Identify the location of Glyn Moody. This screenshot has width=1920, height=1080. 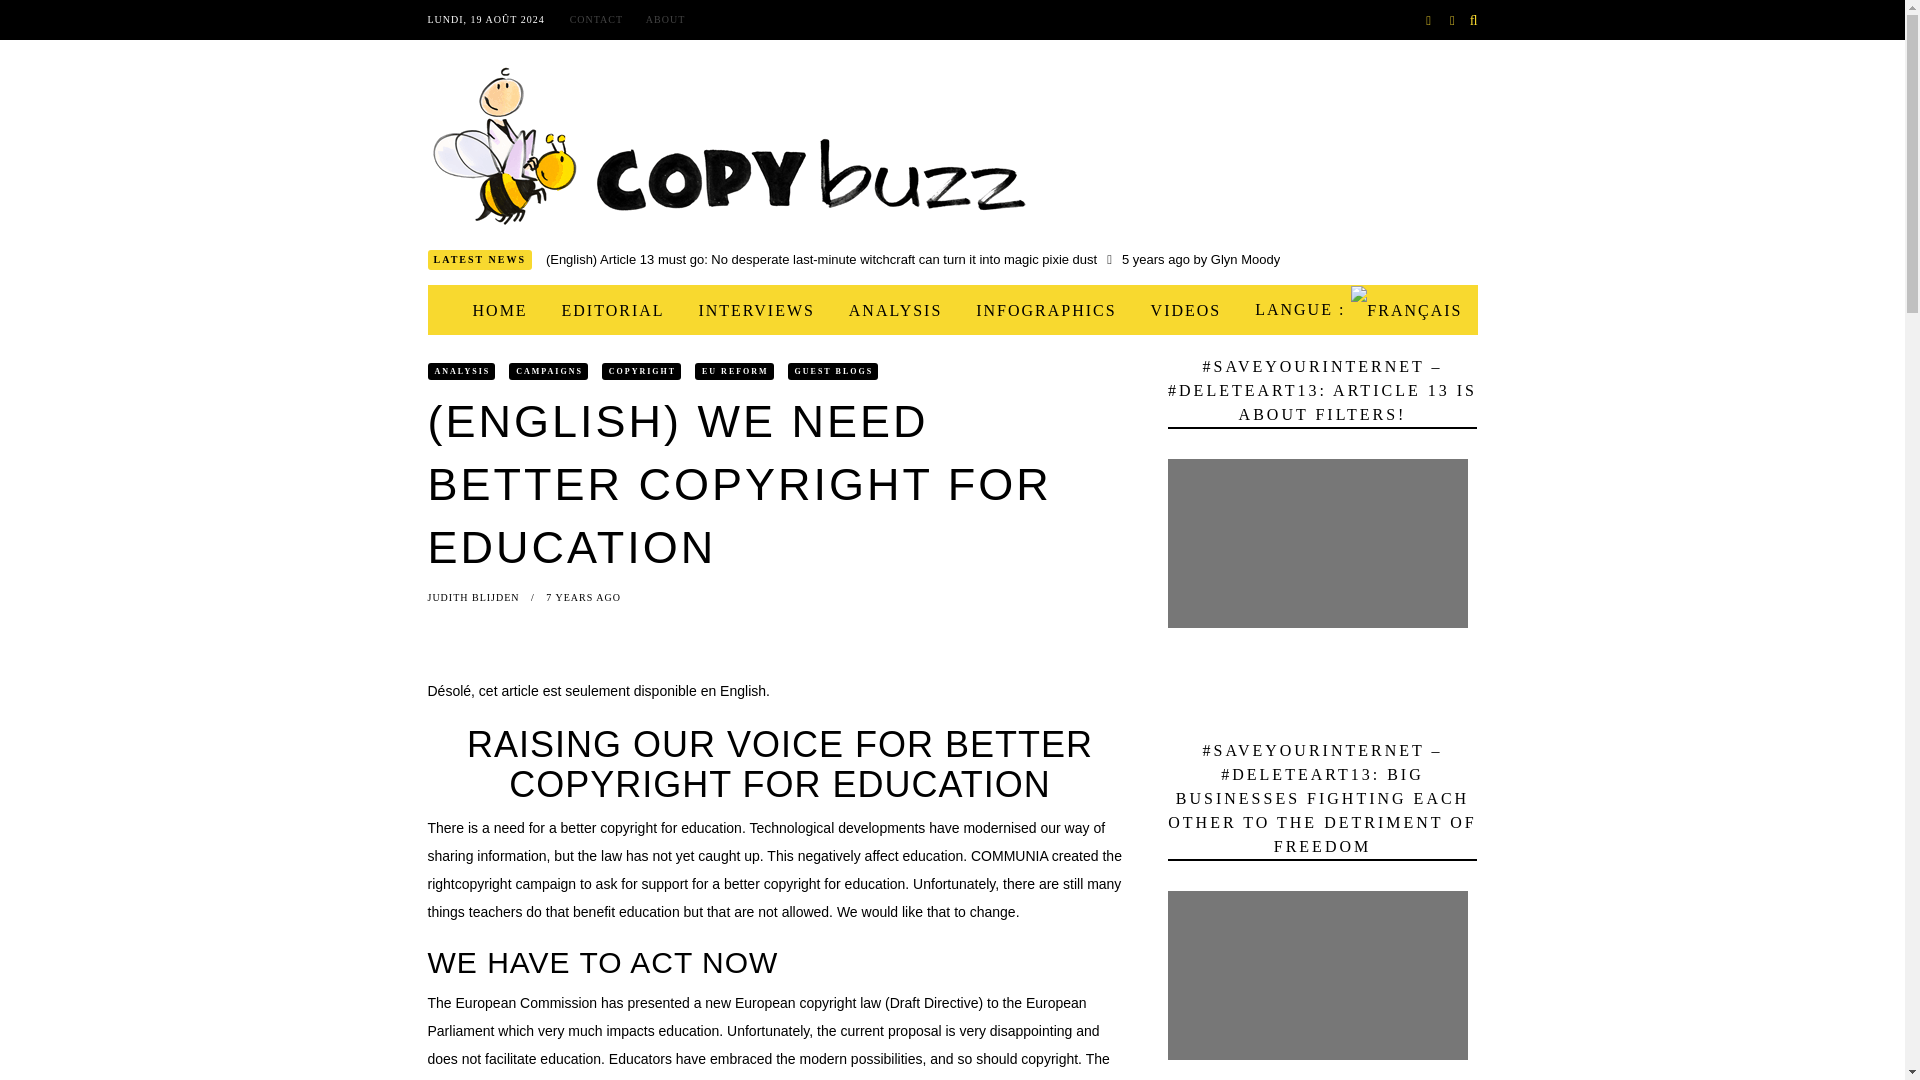
(924, 297).